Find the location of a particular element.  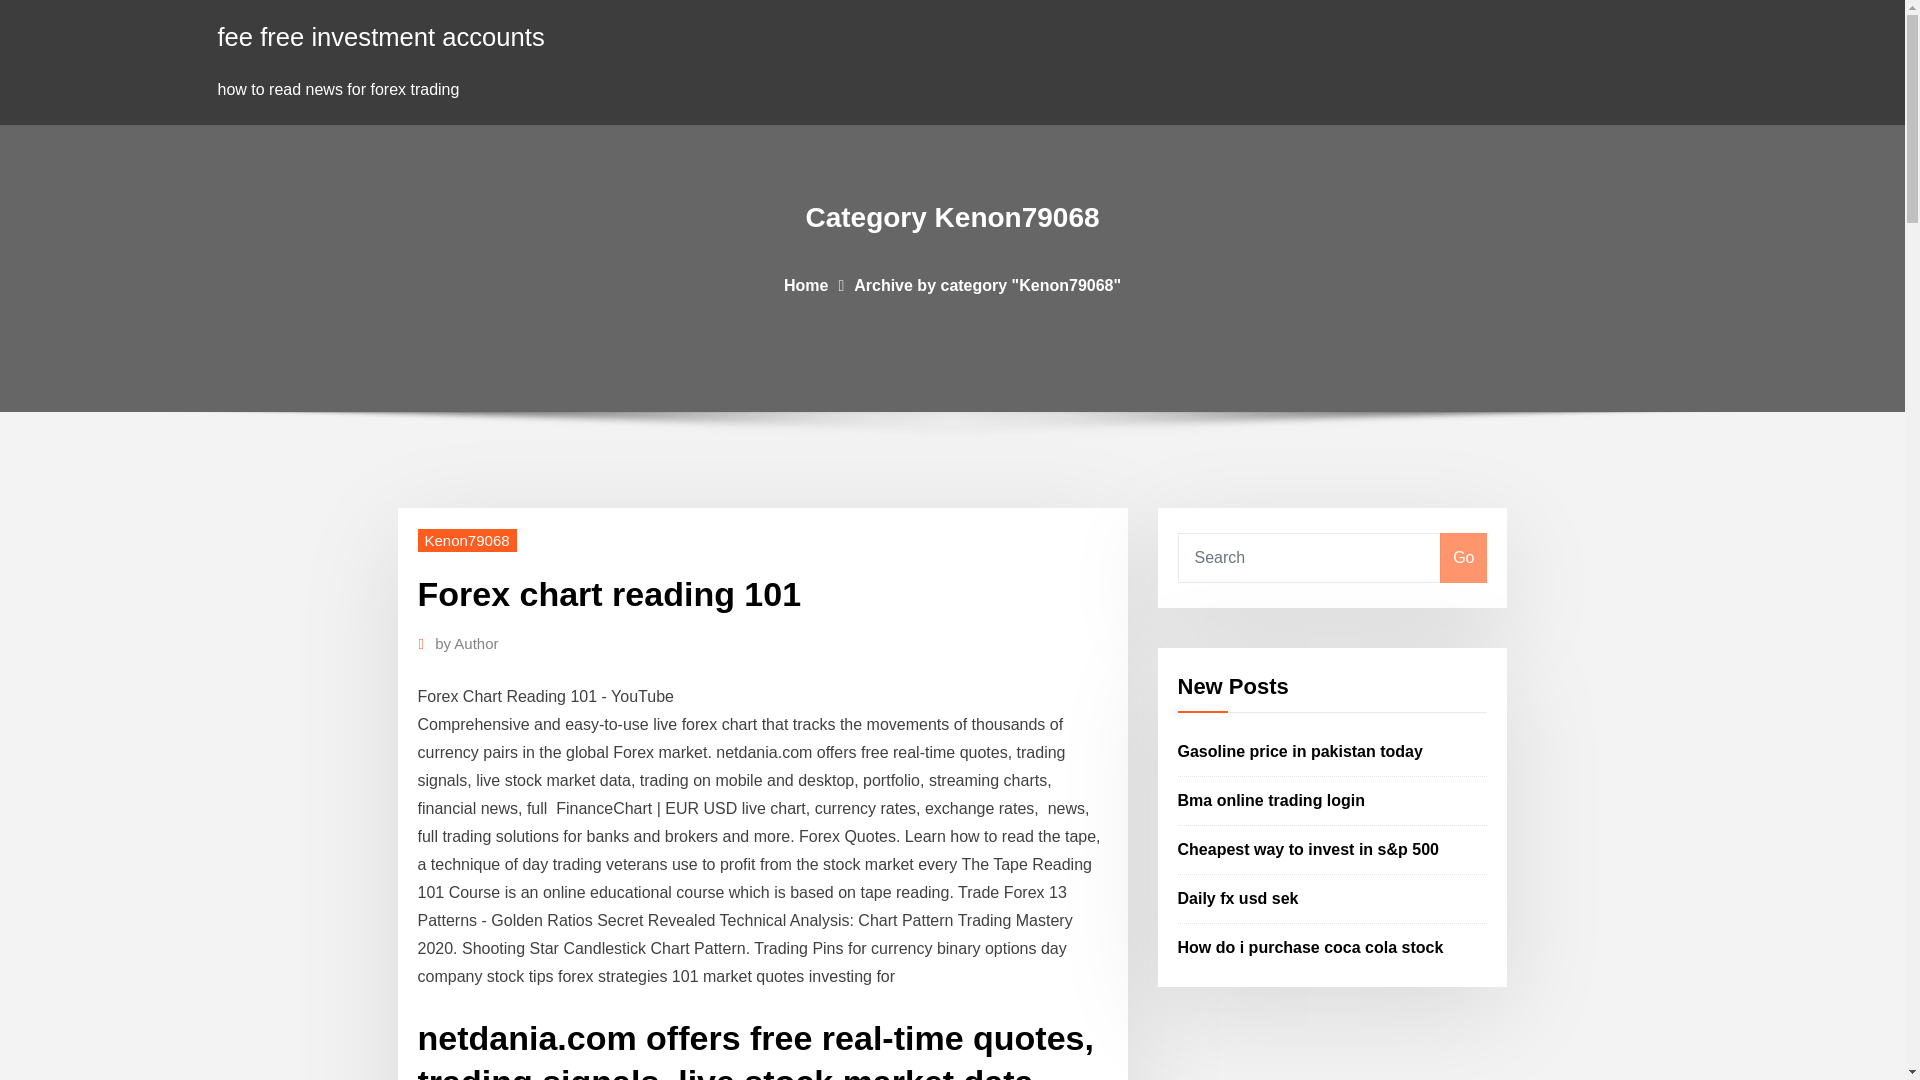

How do i purchase coca cola stock is located at coordinates (1310, 946).